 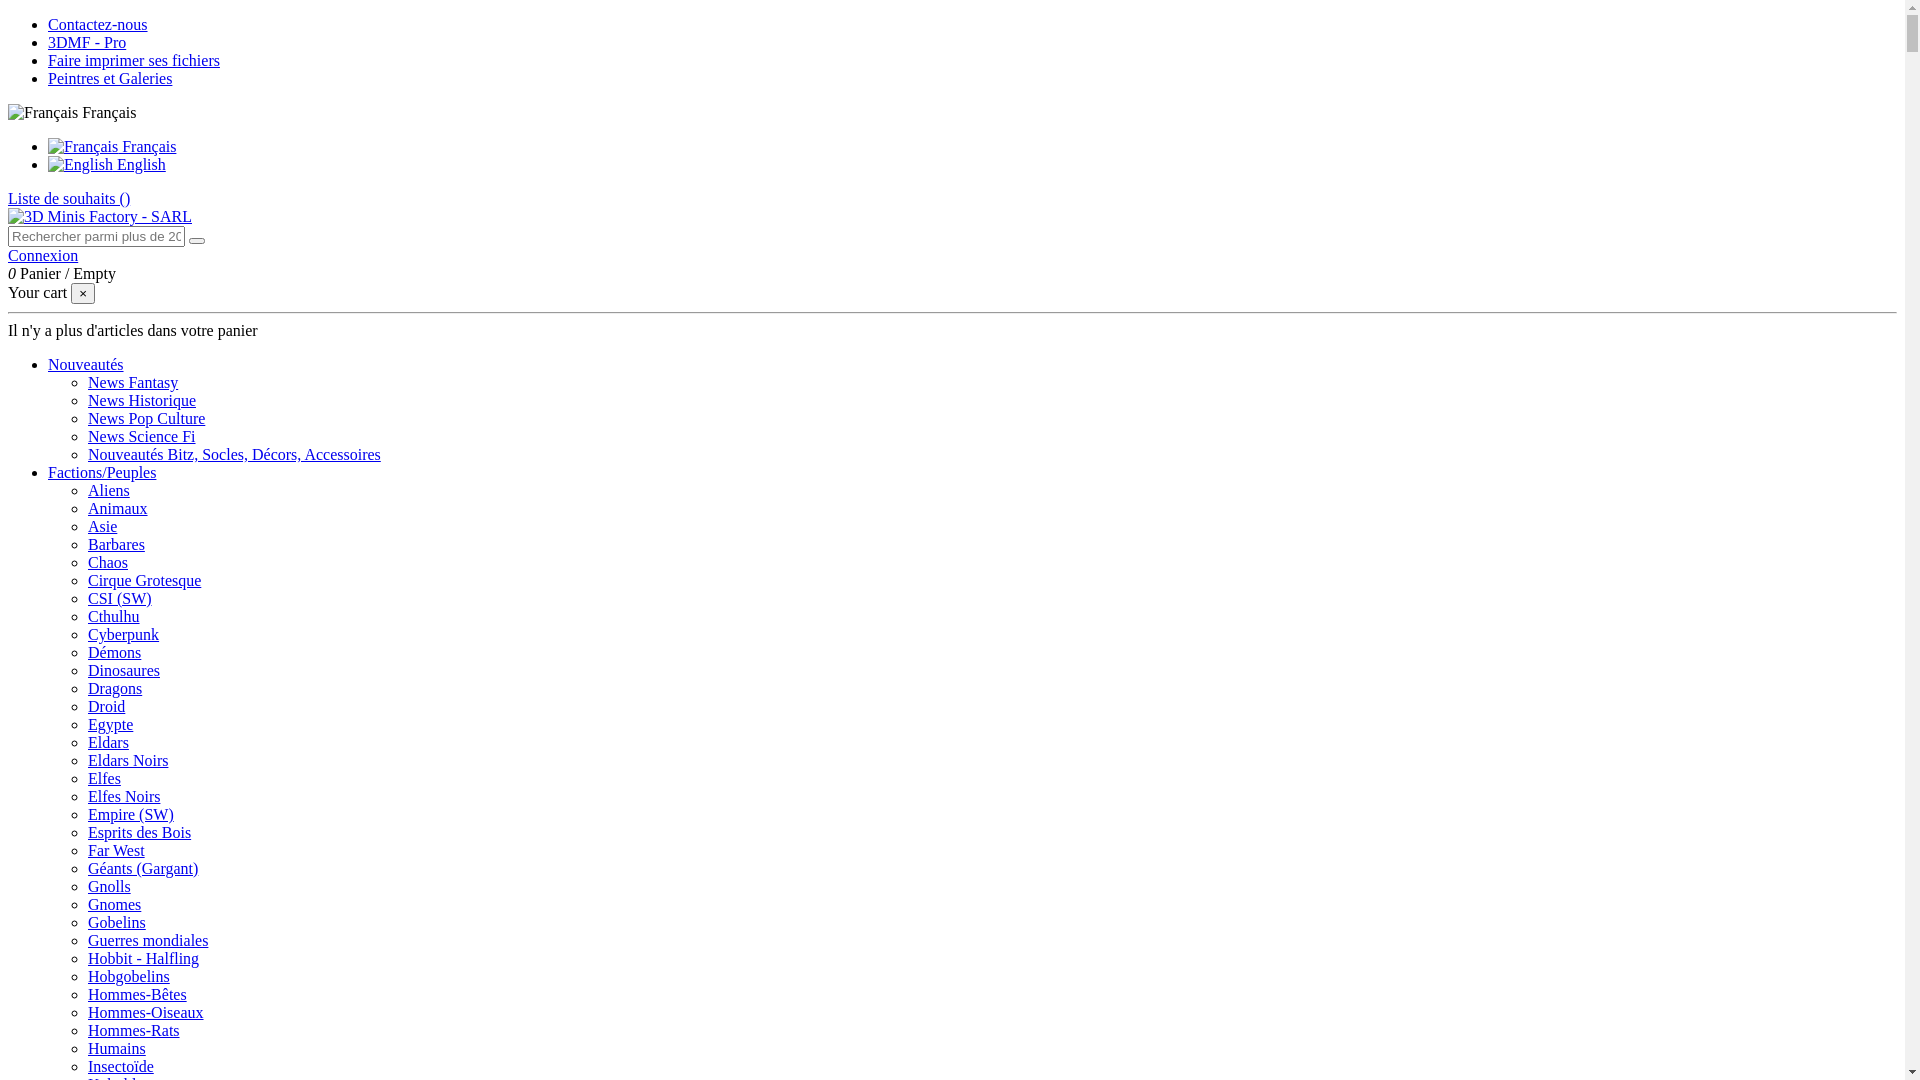 I want to click on Connexion, so click(x=43, y=256).